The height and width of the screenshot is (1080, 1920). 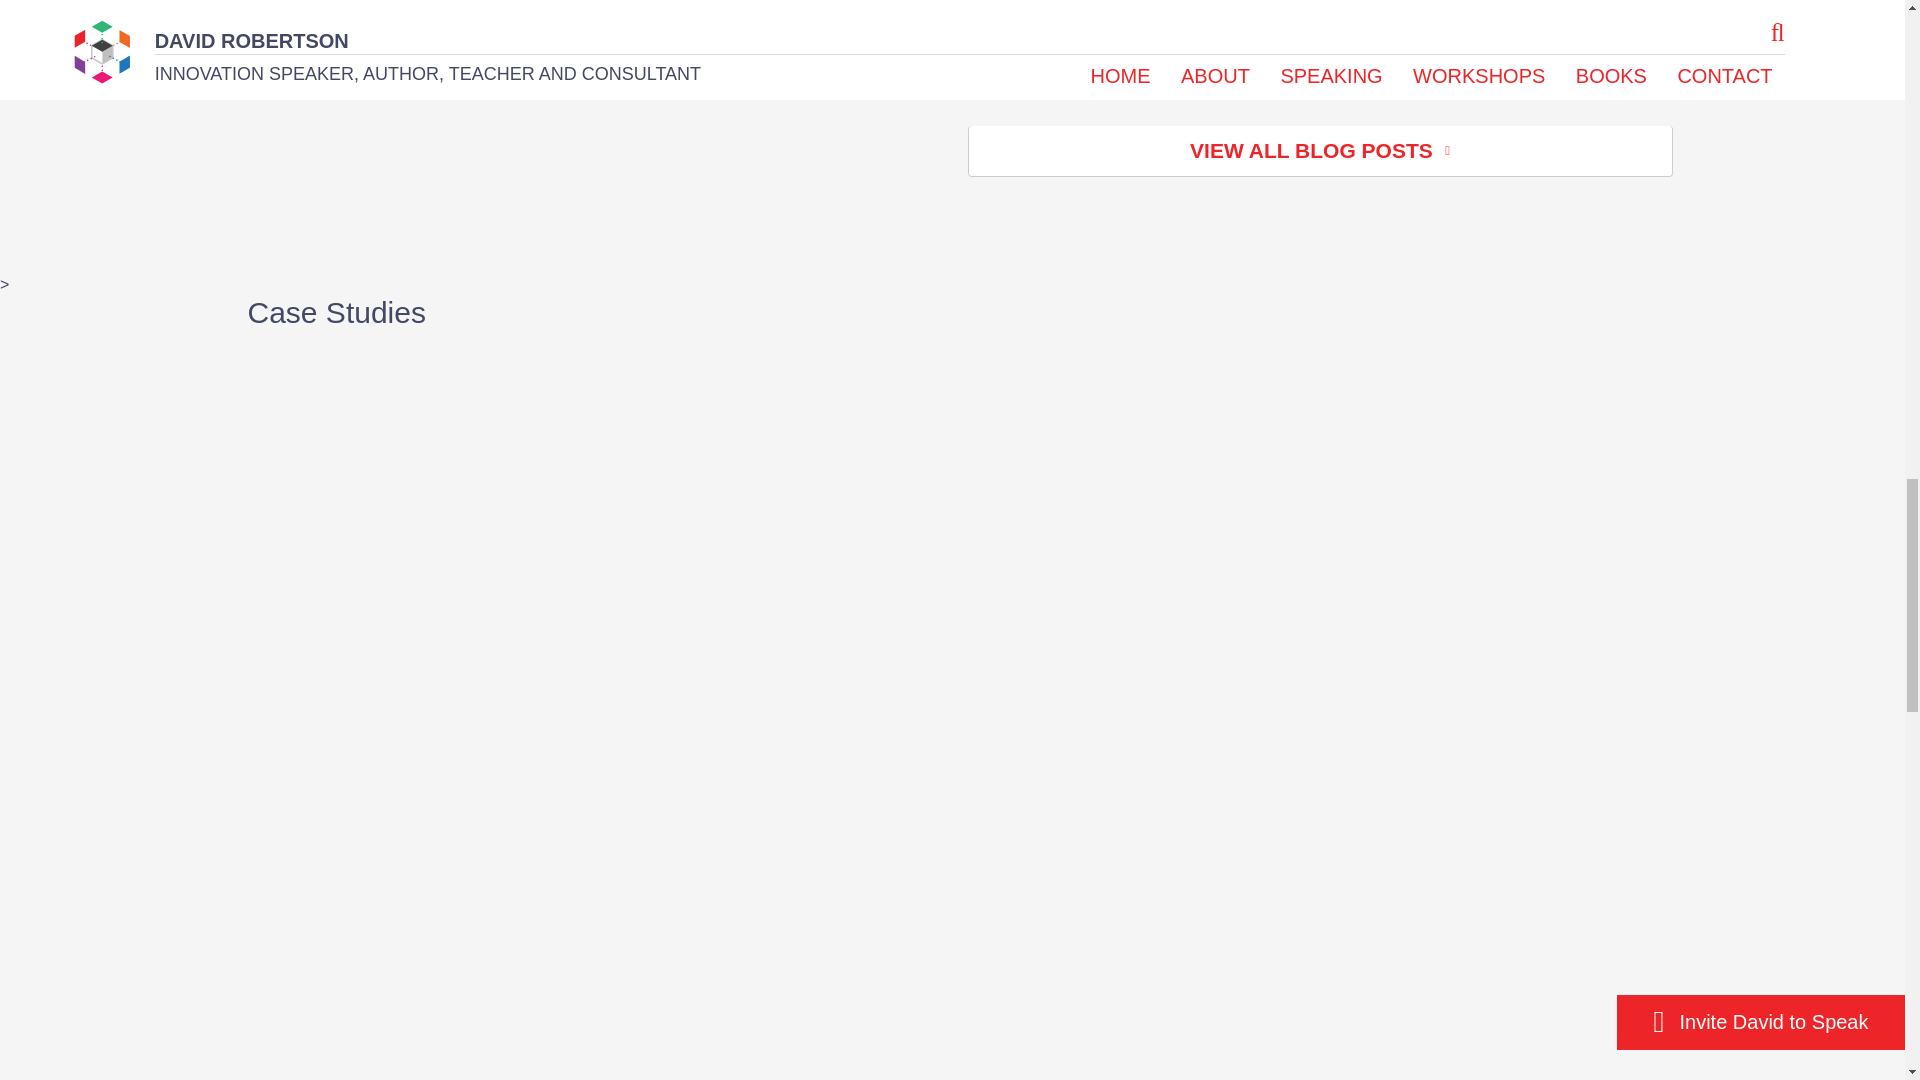 What do you see at coordinates (1320, 152) in the screenshot?
I see `VIEW ALL BLOG POSTS` at bounding box center [1320, 152].